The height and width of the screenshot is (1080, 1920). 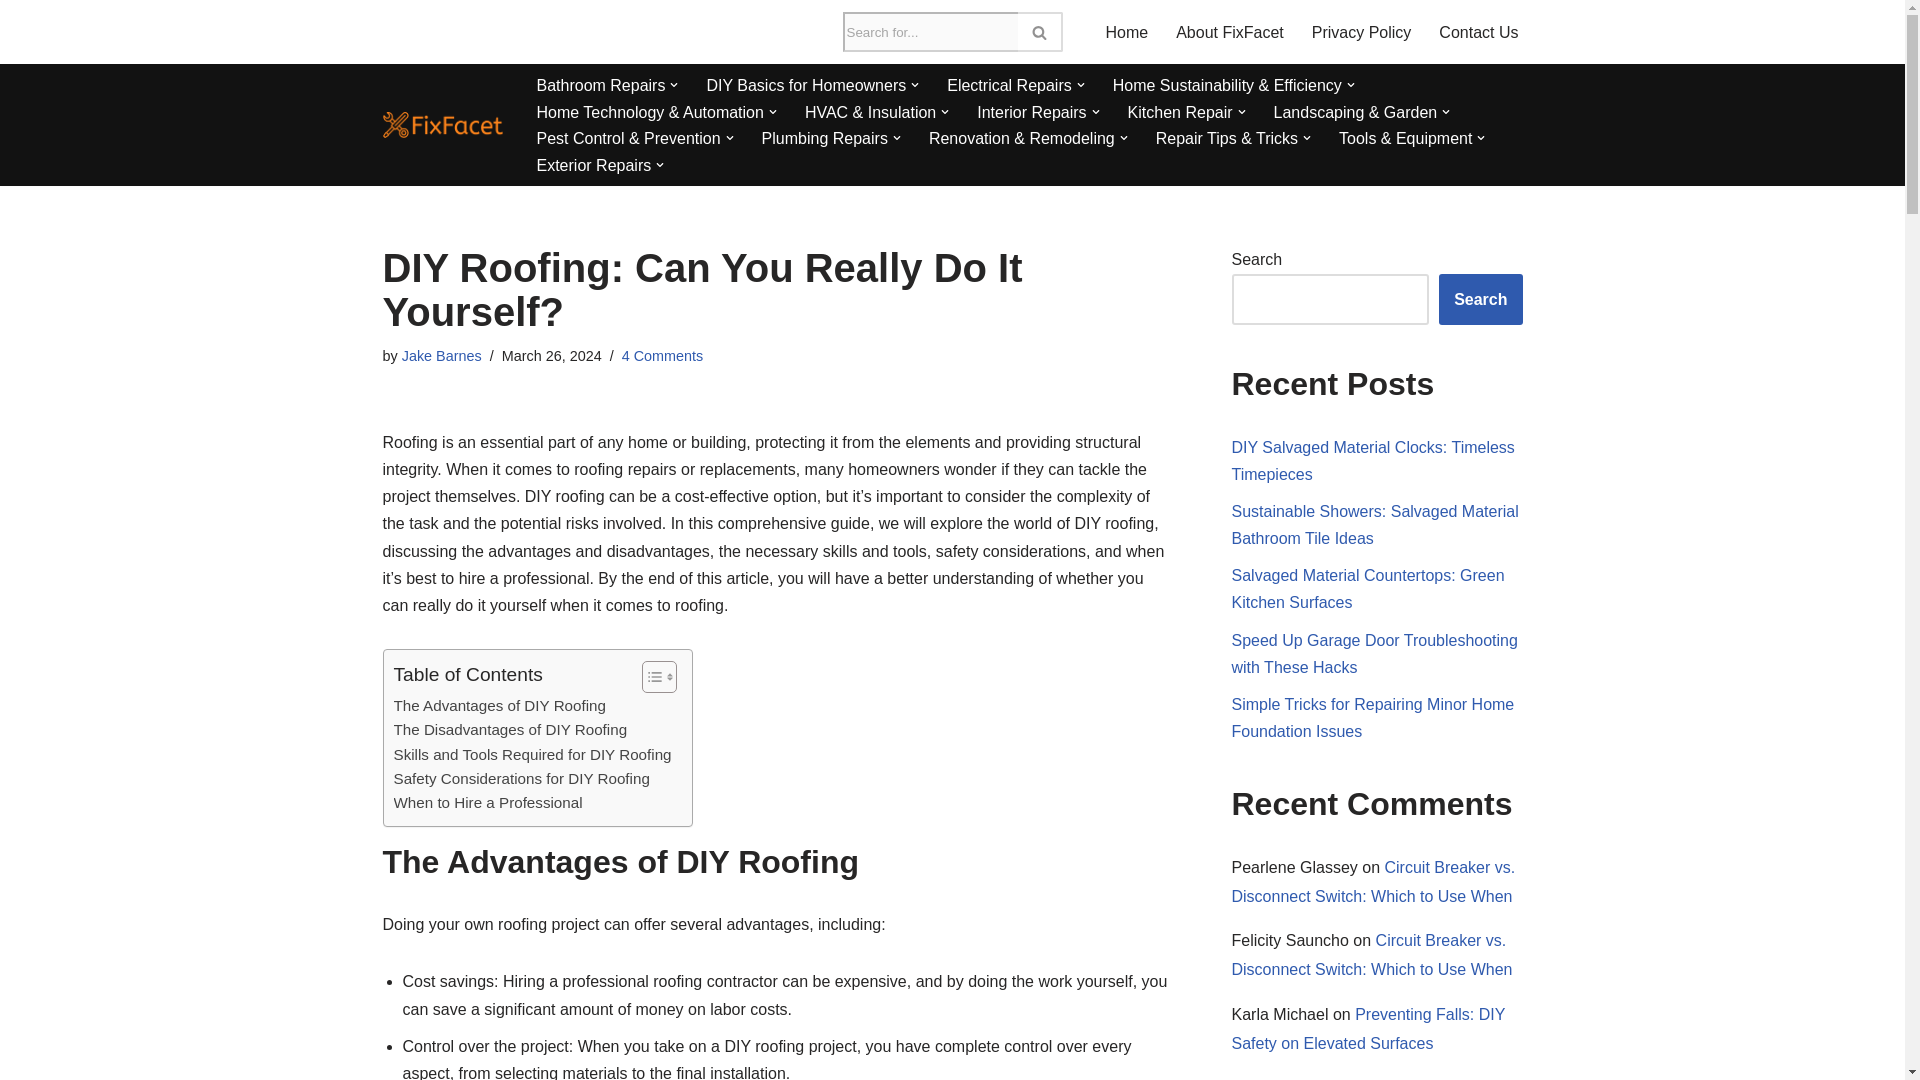 I want to click on Privacy Policy, so click(x=1361, y=32).